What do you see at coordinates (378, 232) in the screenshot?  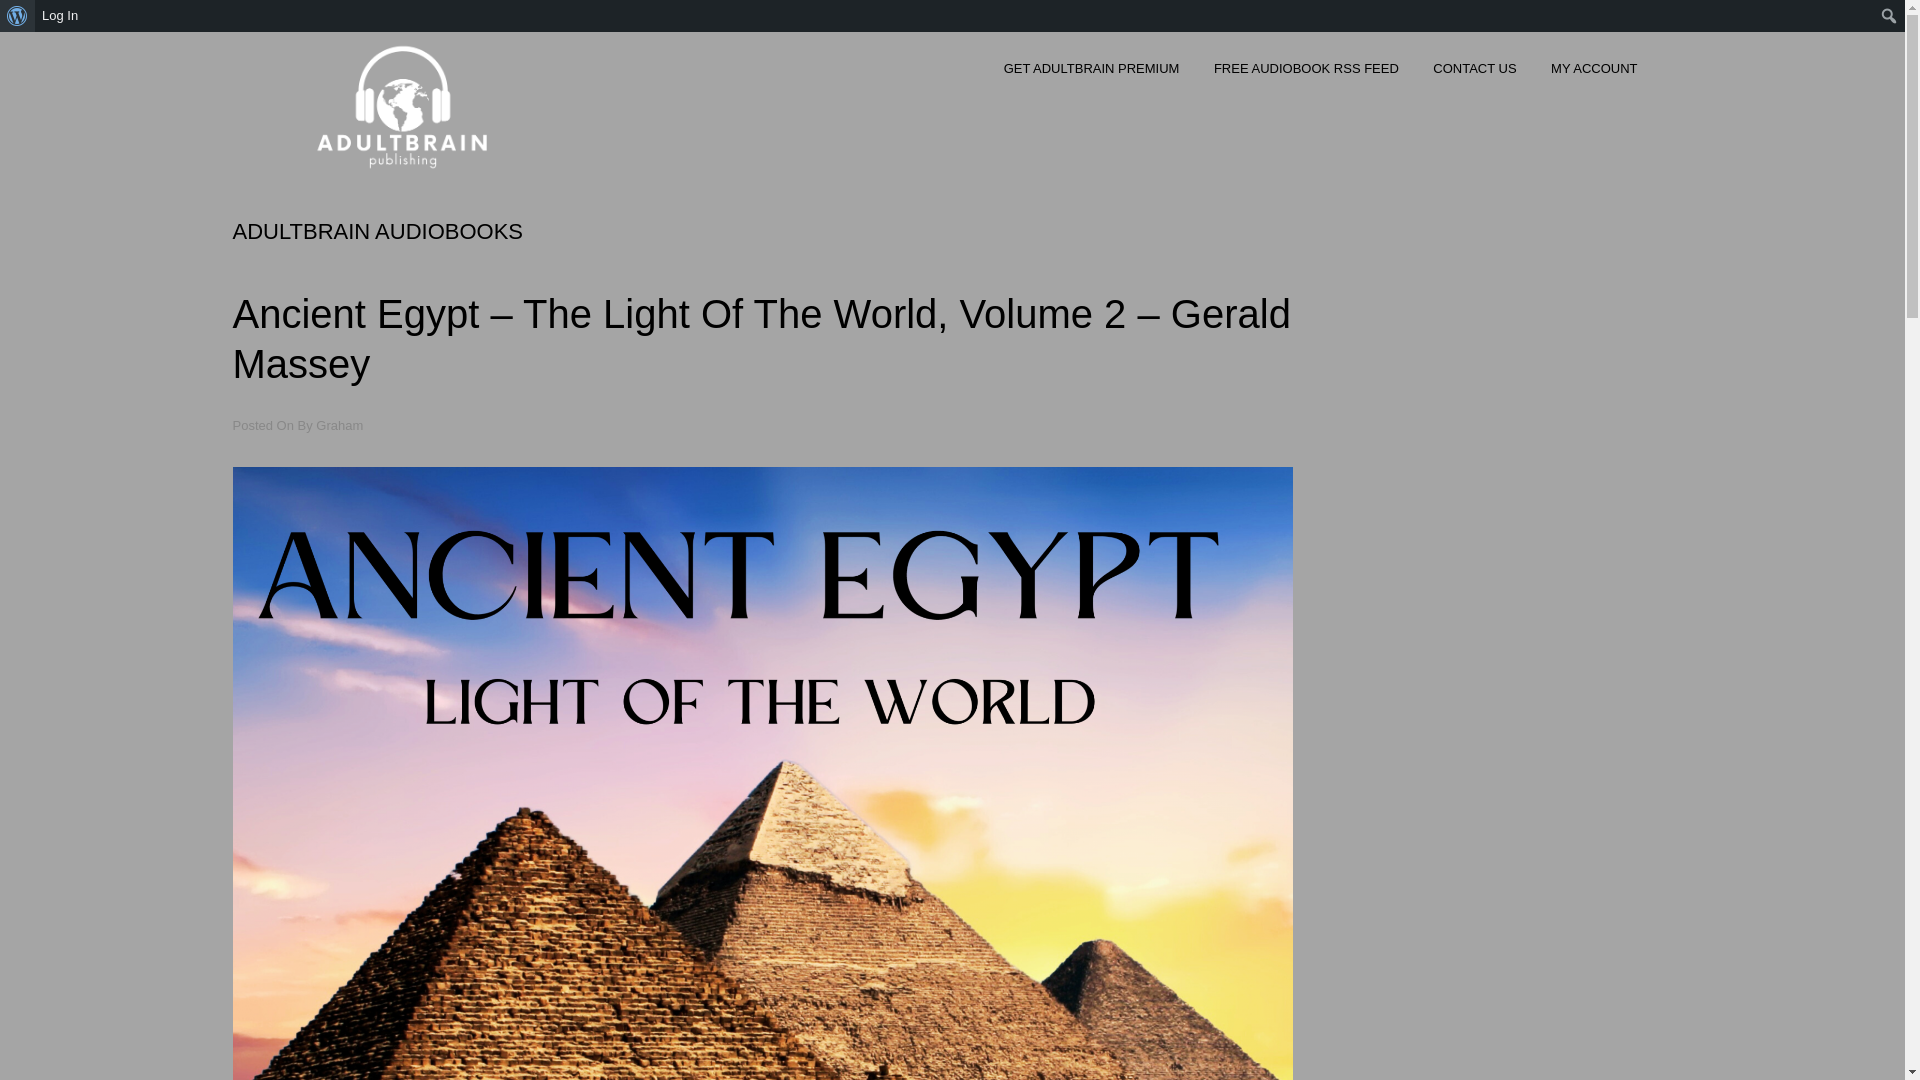 I see `ADULTBRAIN AUDIOBOOKS` at bounding box center [378, 232].